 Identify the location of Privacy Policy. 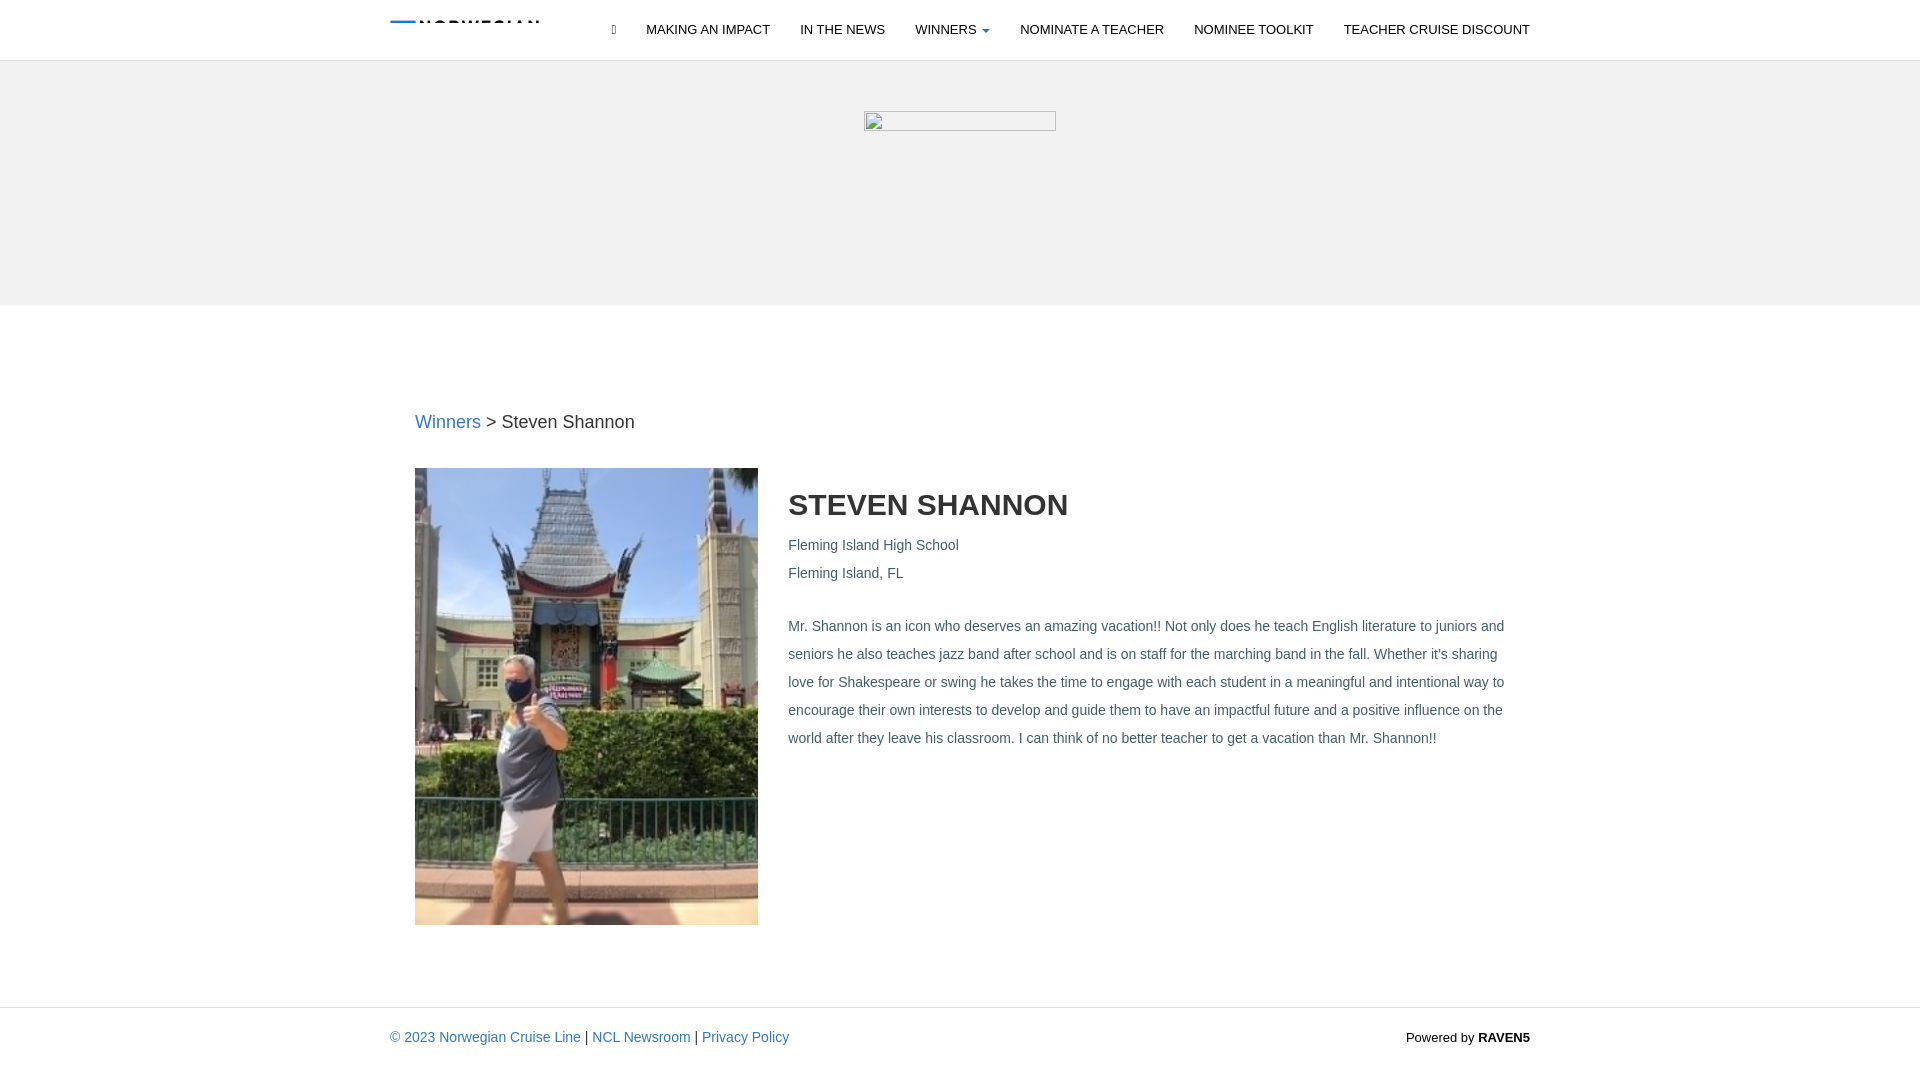
(746, 1037).